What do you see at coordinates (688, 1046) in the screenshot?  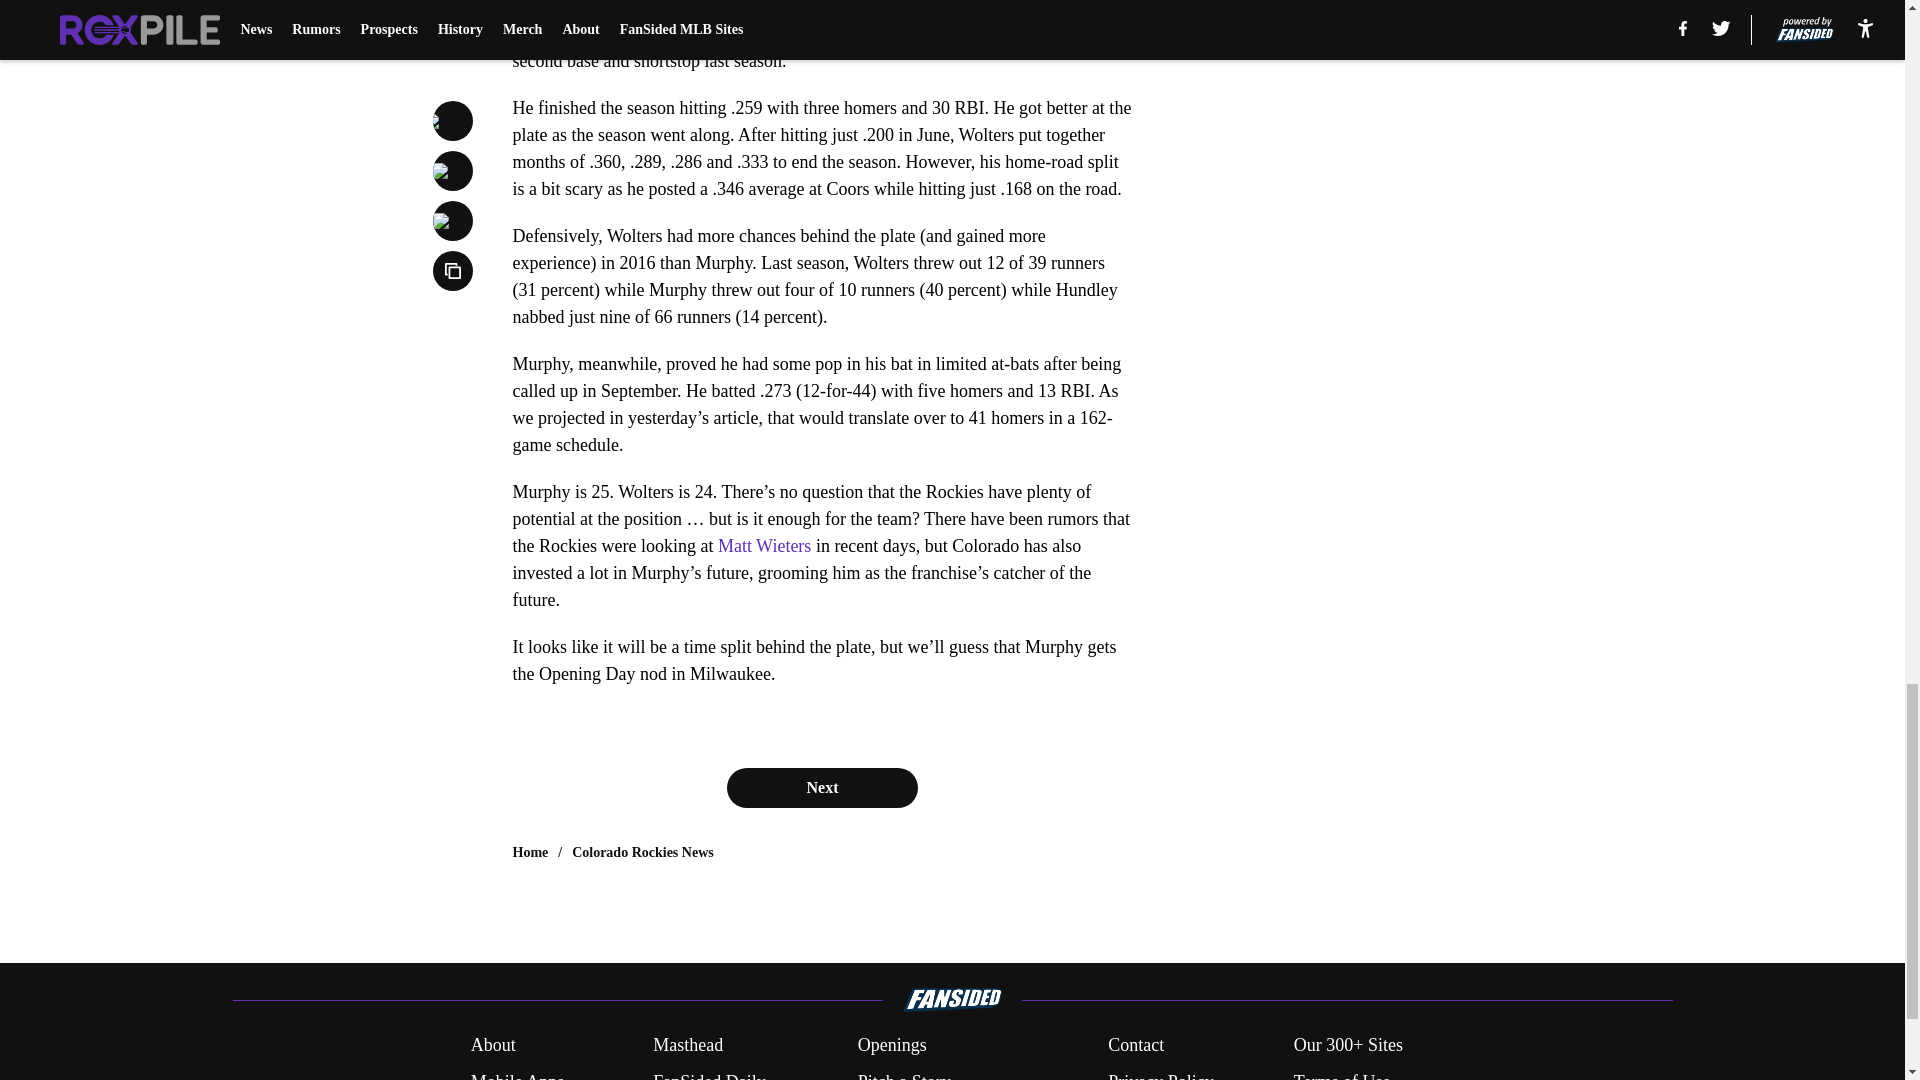 I see `Masthead` at bounding box center [688, 1046].